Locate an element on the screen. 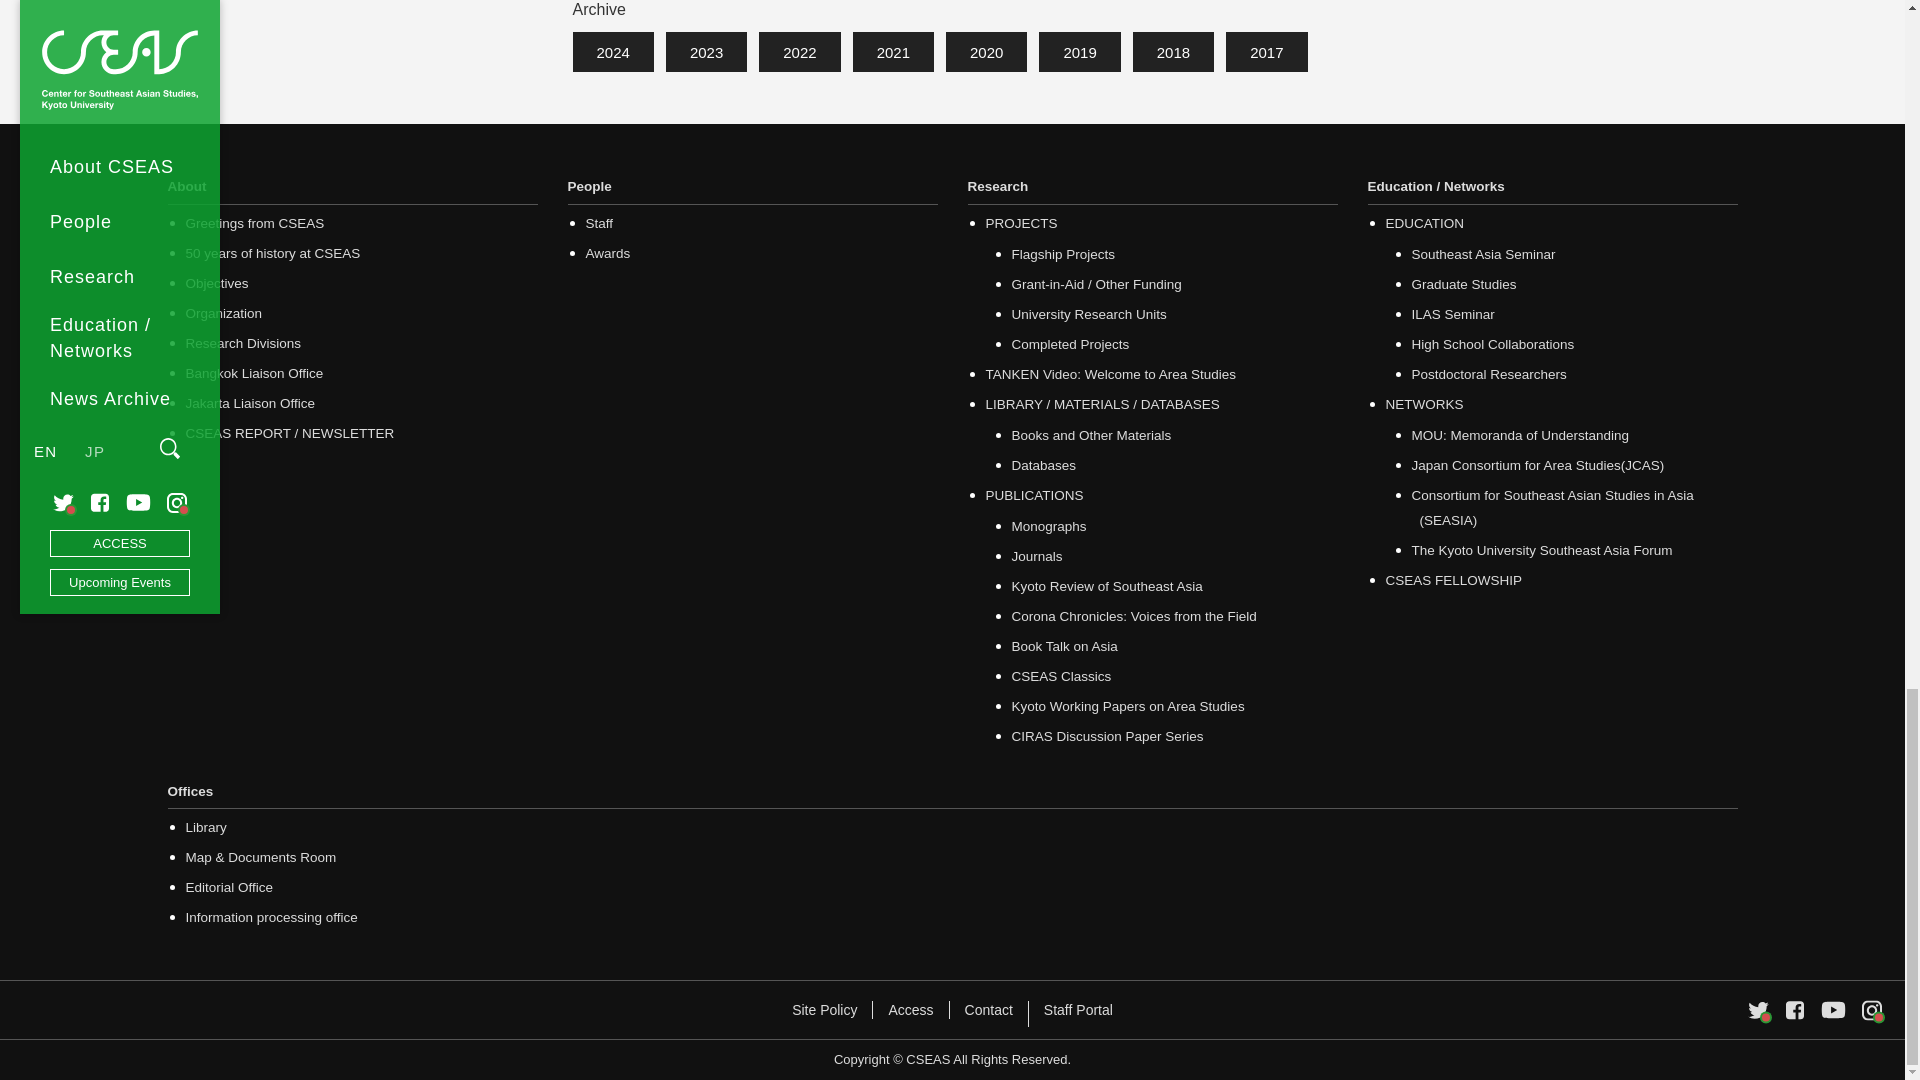  About is located at coordinates (352, 189).